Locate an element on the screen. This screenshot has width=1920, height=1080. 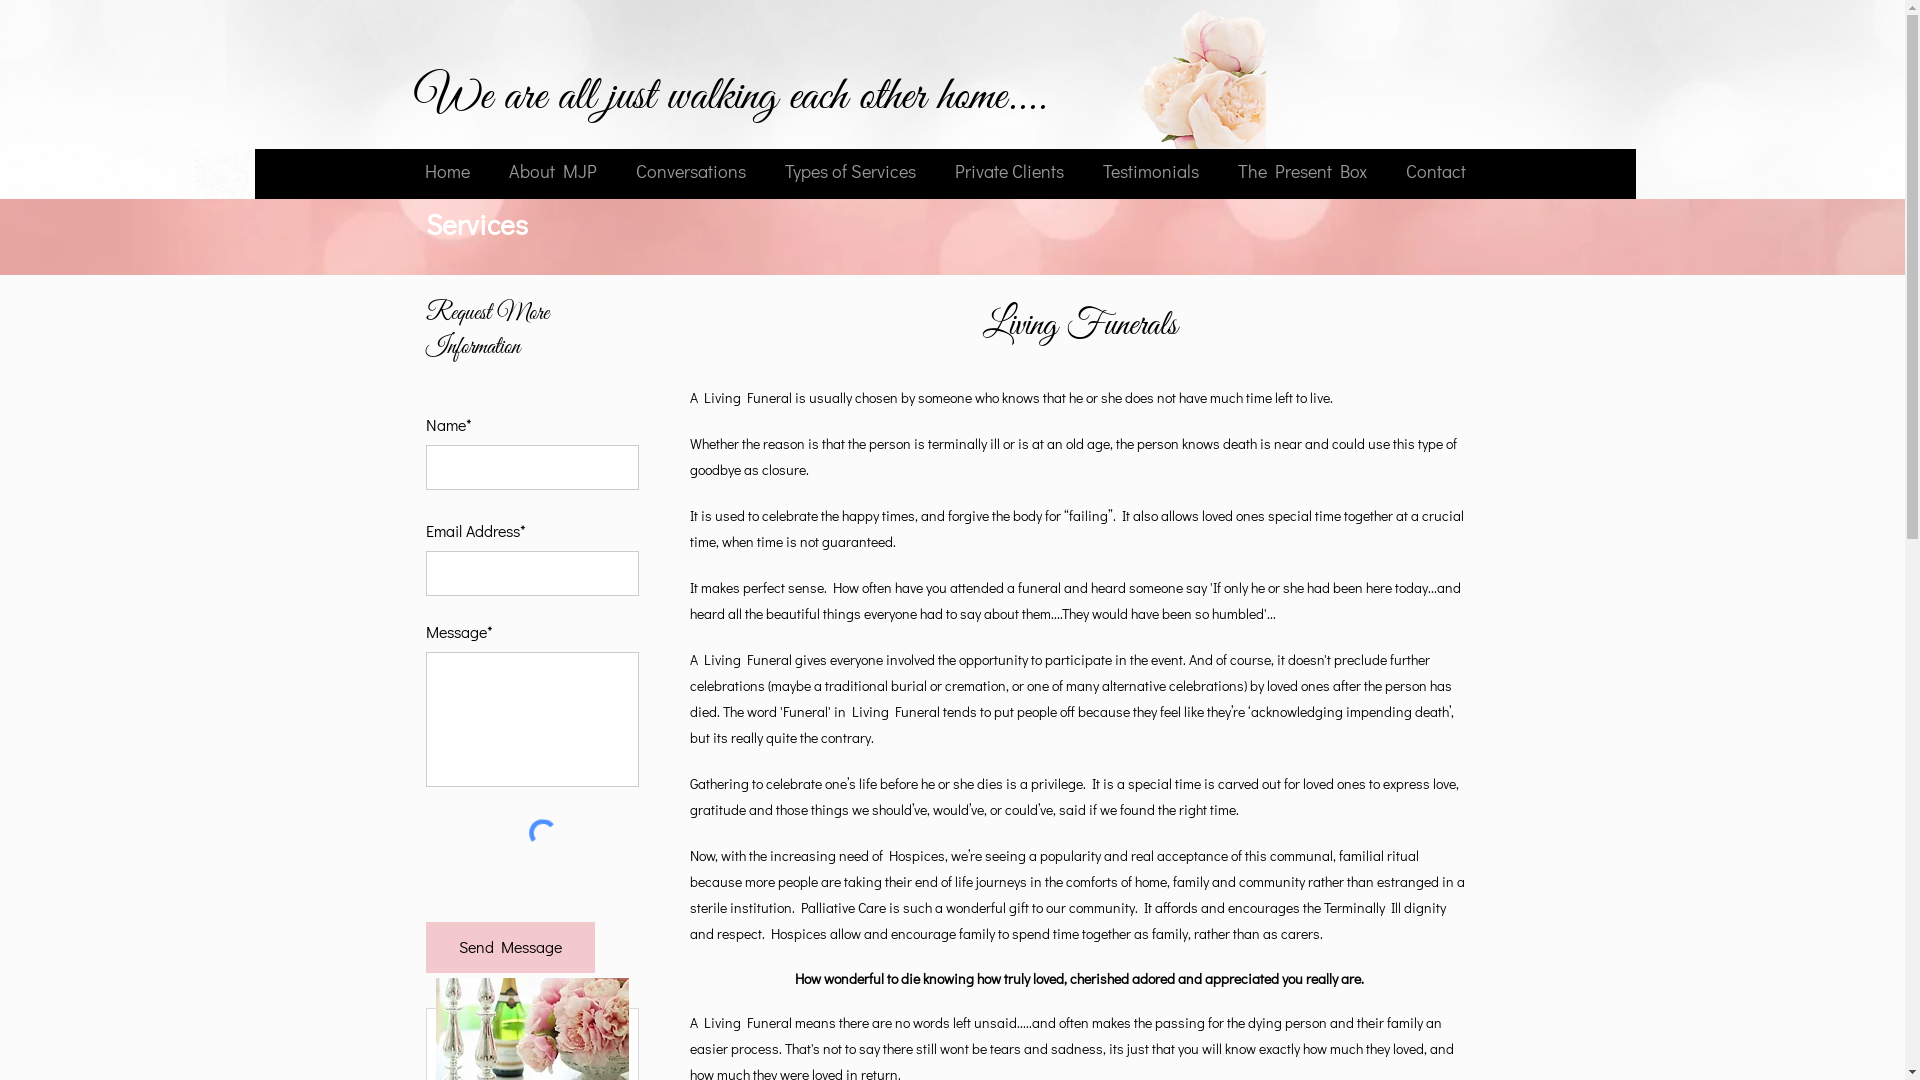
Home is located at coordinates (448, 171).